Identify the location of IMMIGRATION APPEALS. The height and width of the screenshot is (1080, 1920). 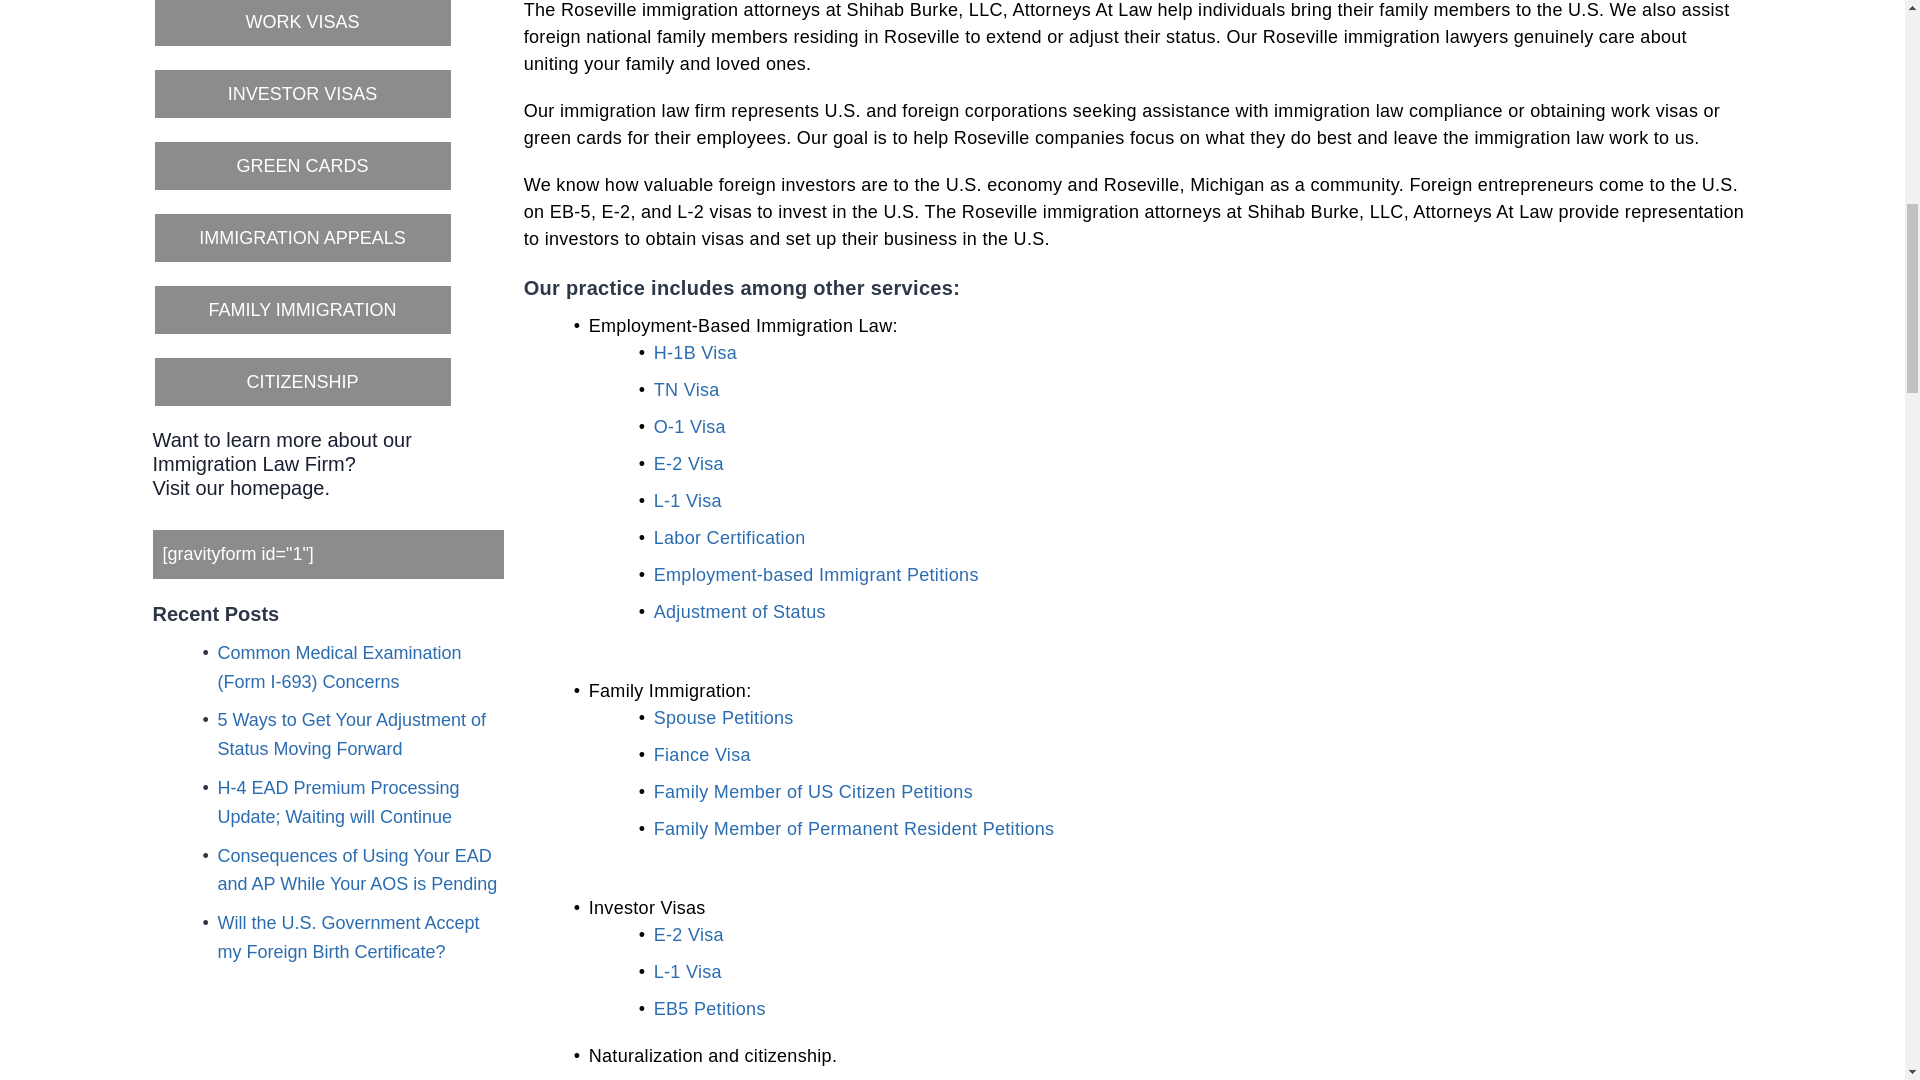
(301, 237).